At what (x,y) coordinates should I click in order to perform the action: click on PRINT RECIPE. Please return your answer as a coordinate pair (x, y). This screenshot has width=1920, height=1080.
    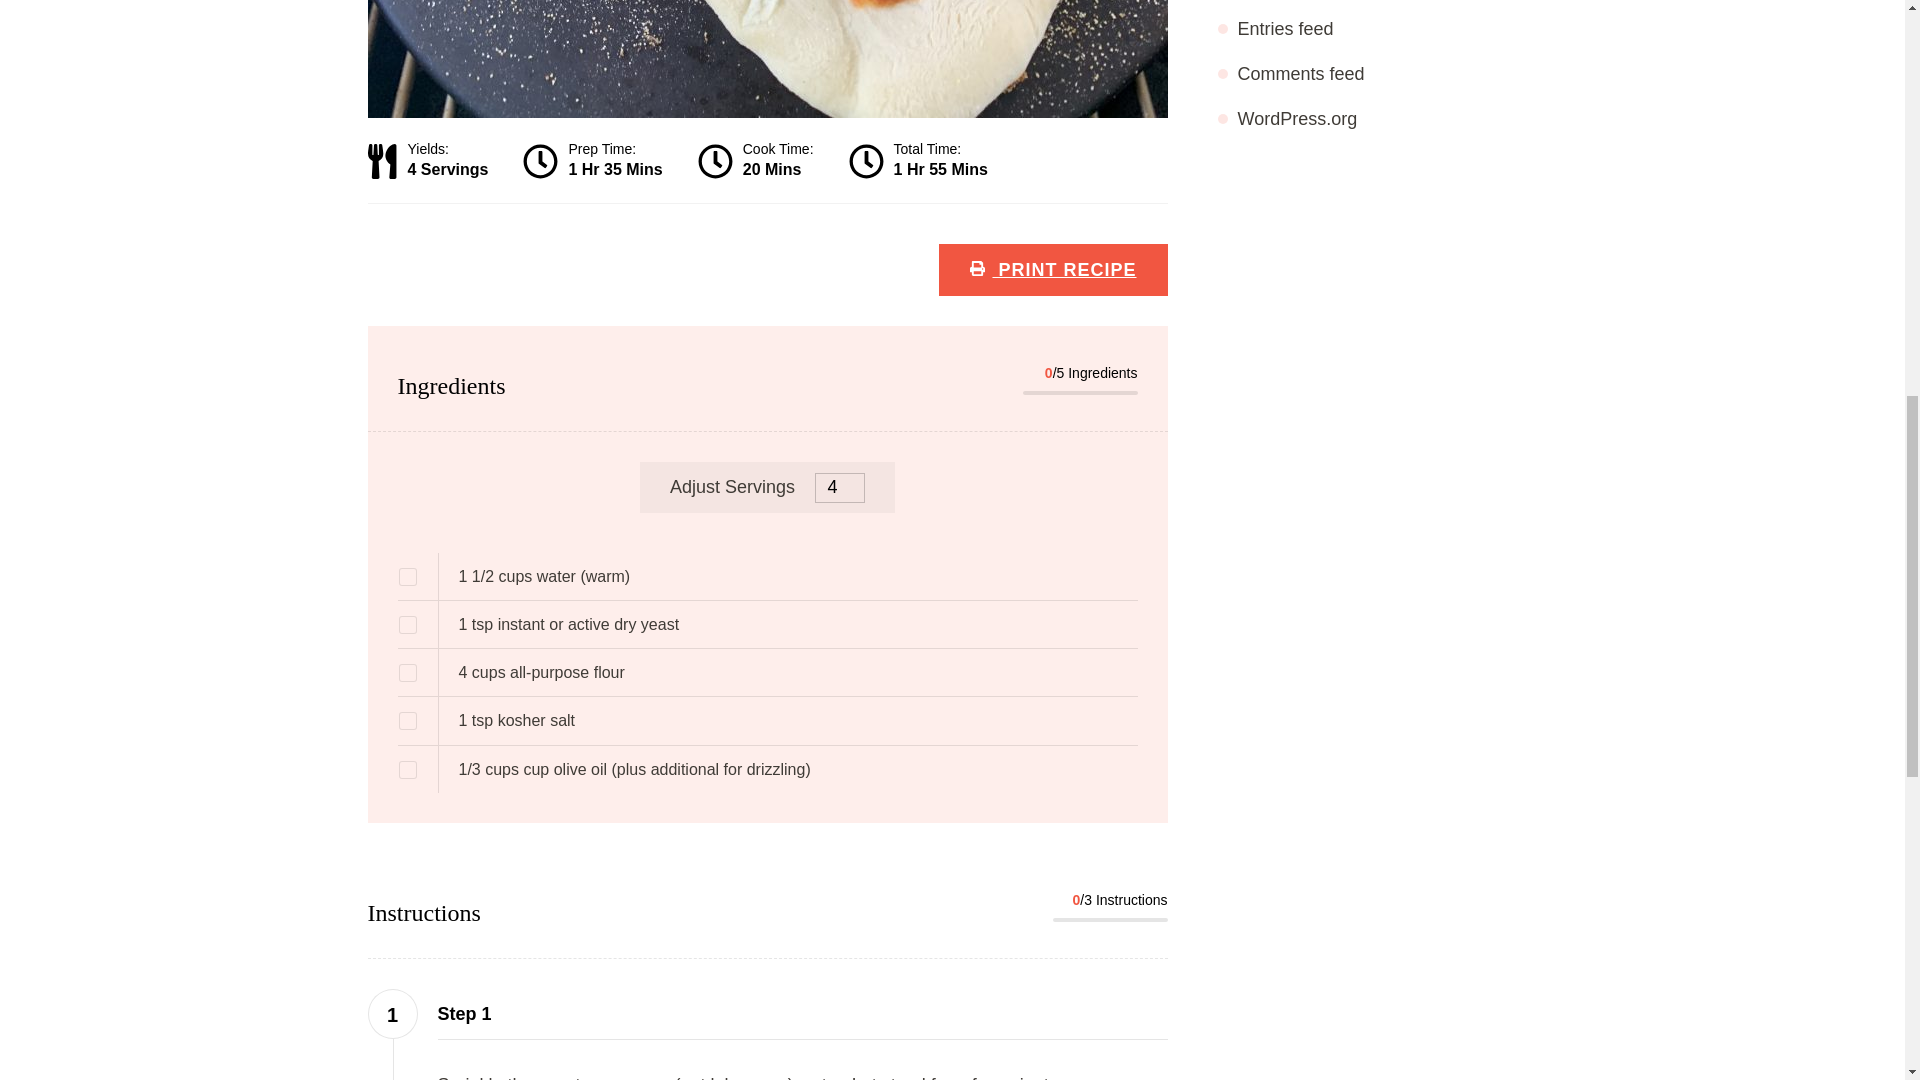
    Looking at the image, I should click on (1052, 270).